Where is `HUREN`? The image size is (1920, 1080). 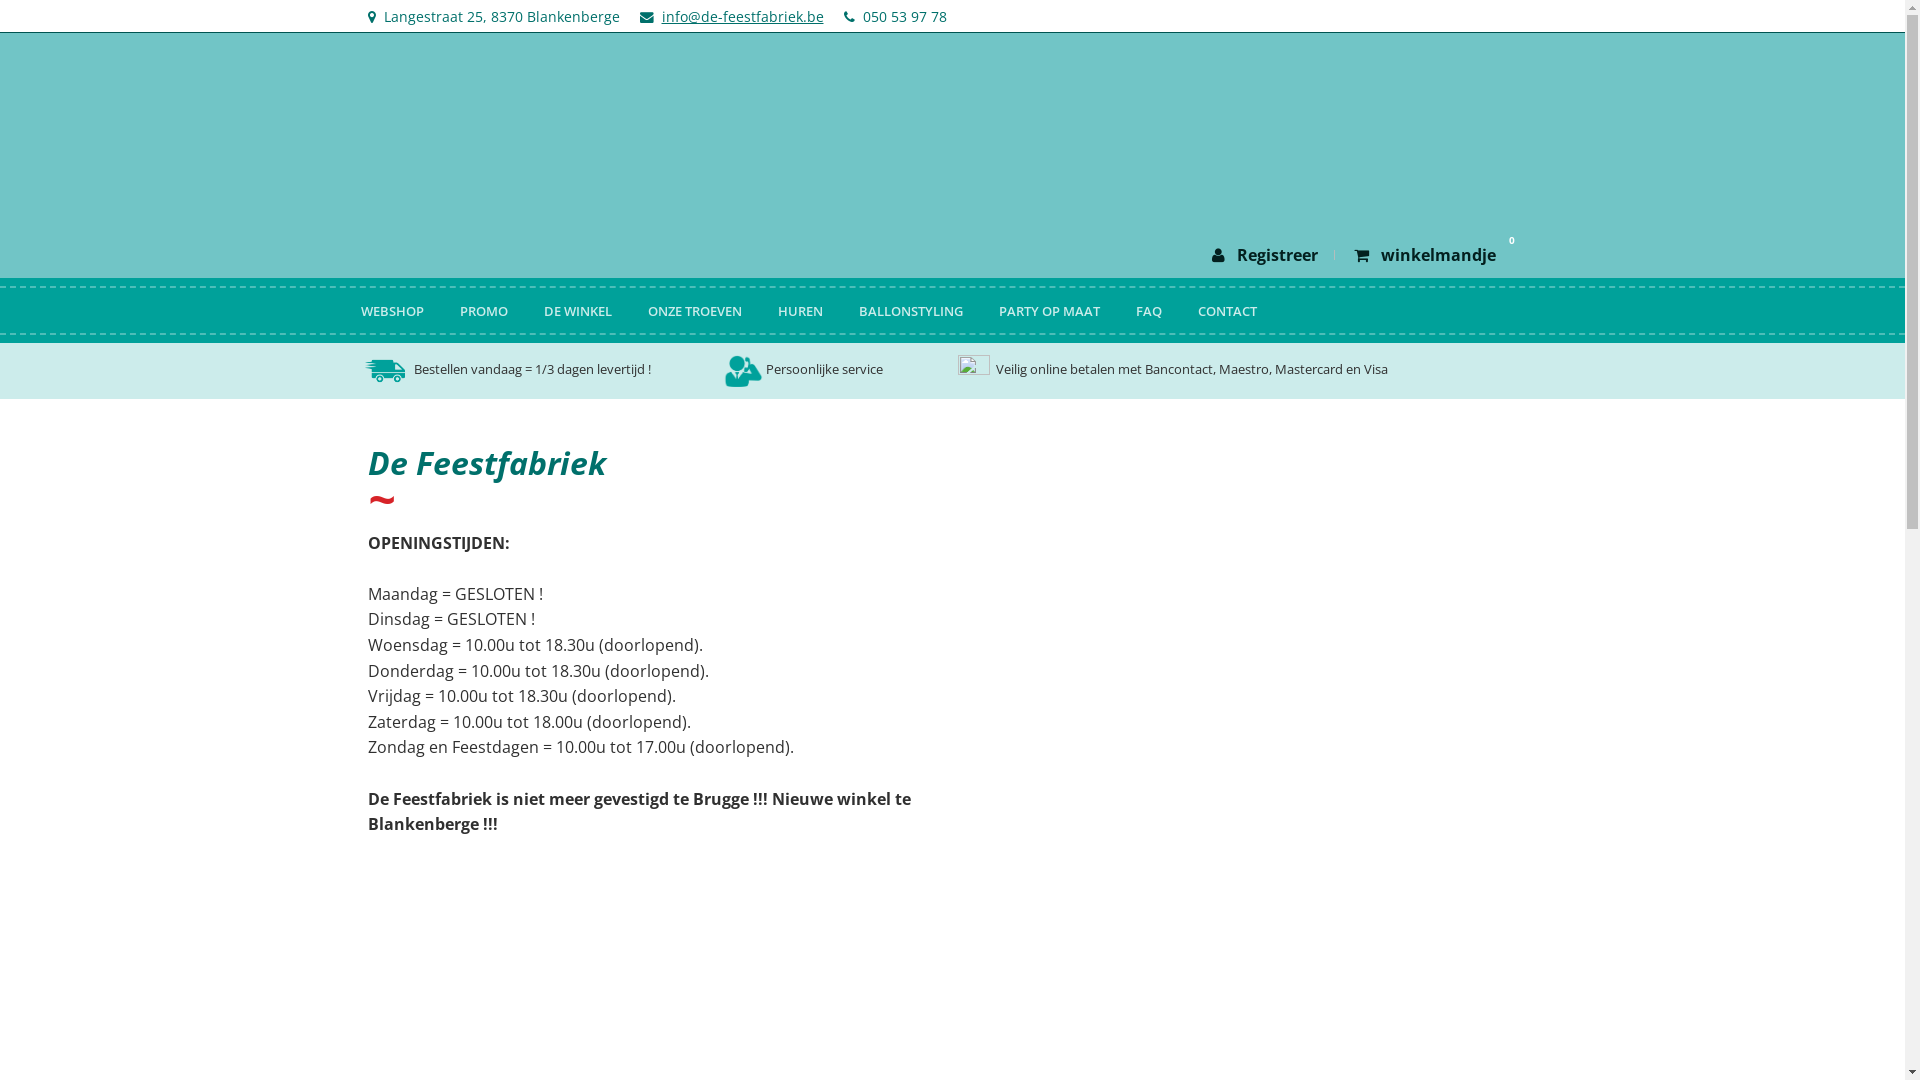
HUREN is located at coordinates (800, 312).